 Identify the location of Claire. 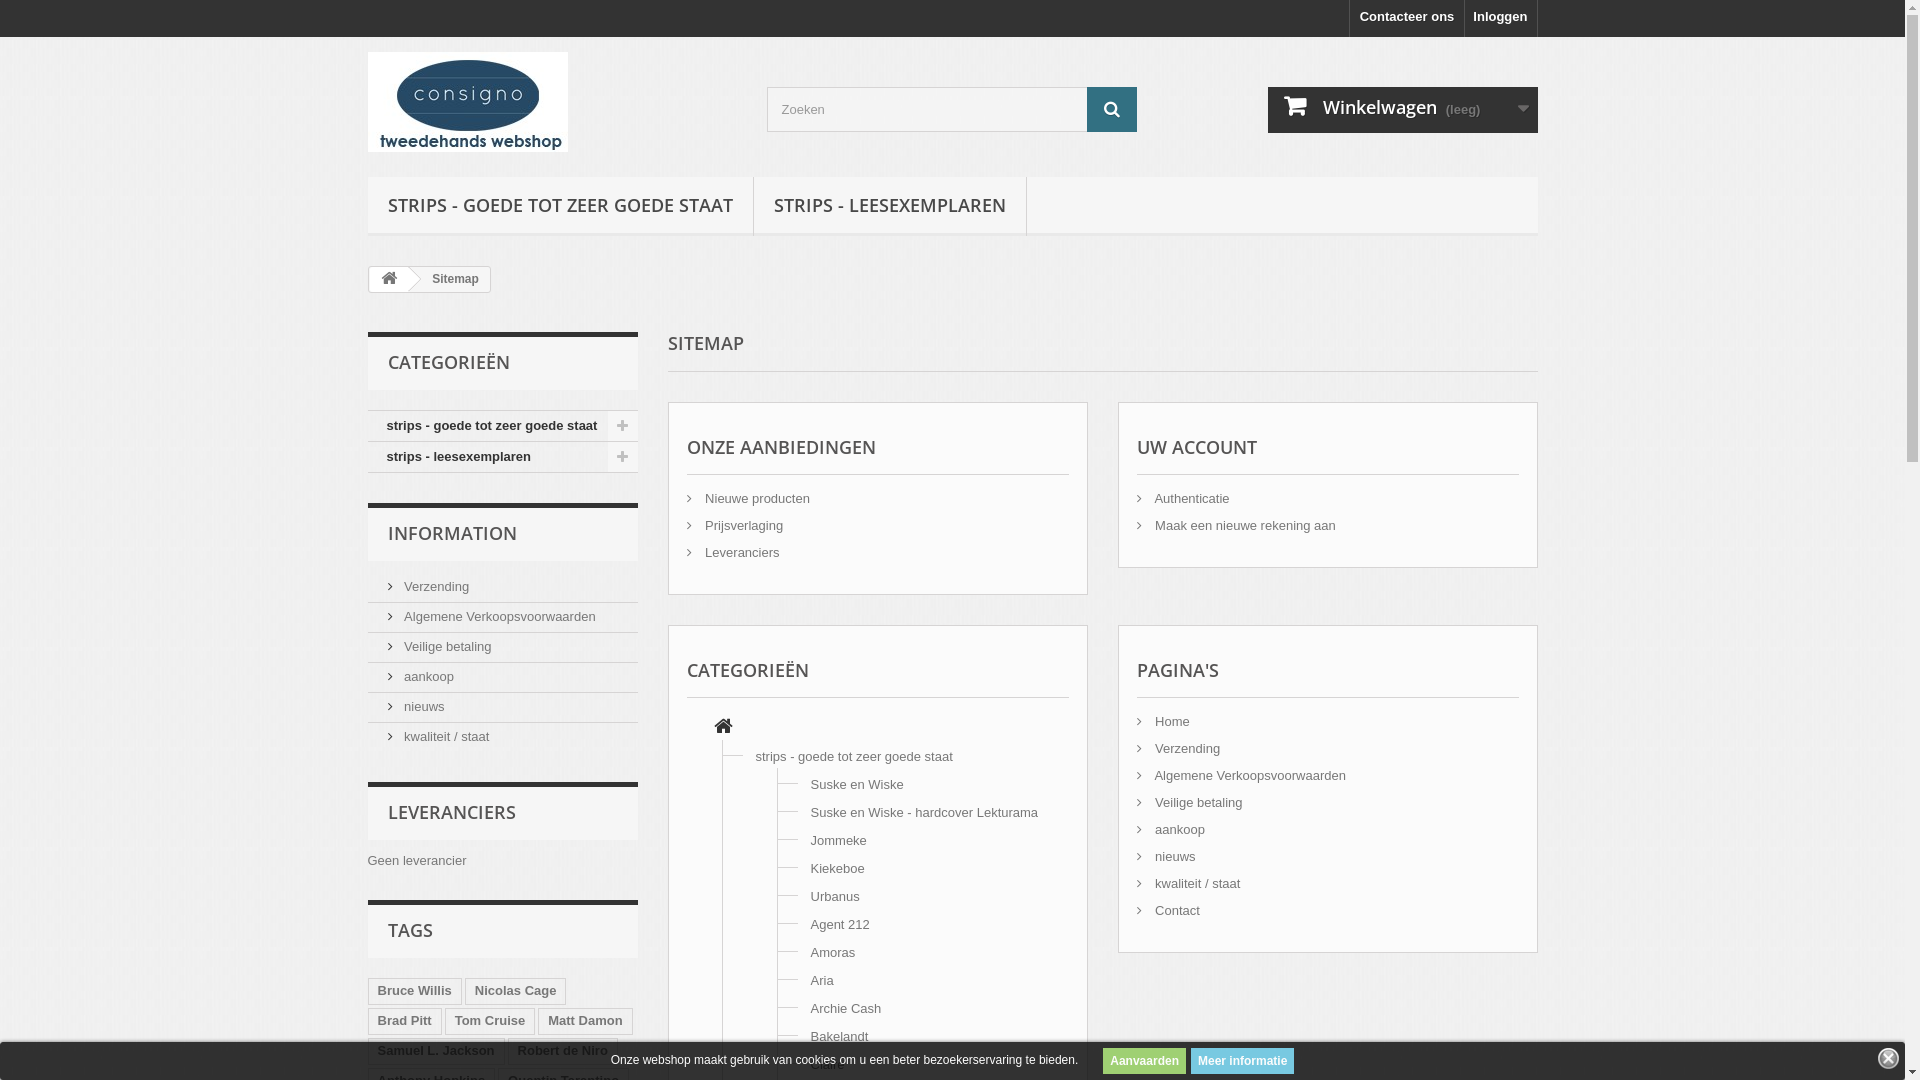
(827, 1064).